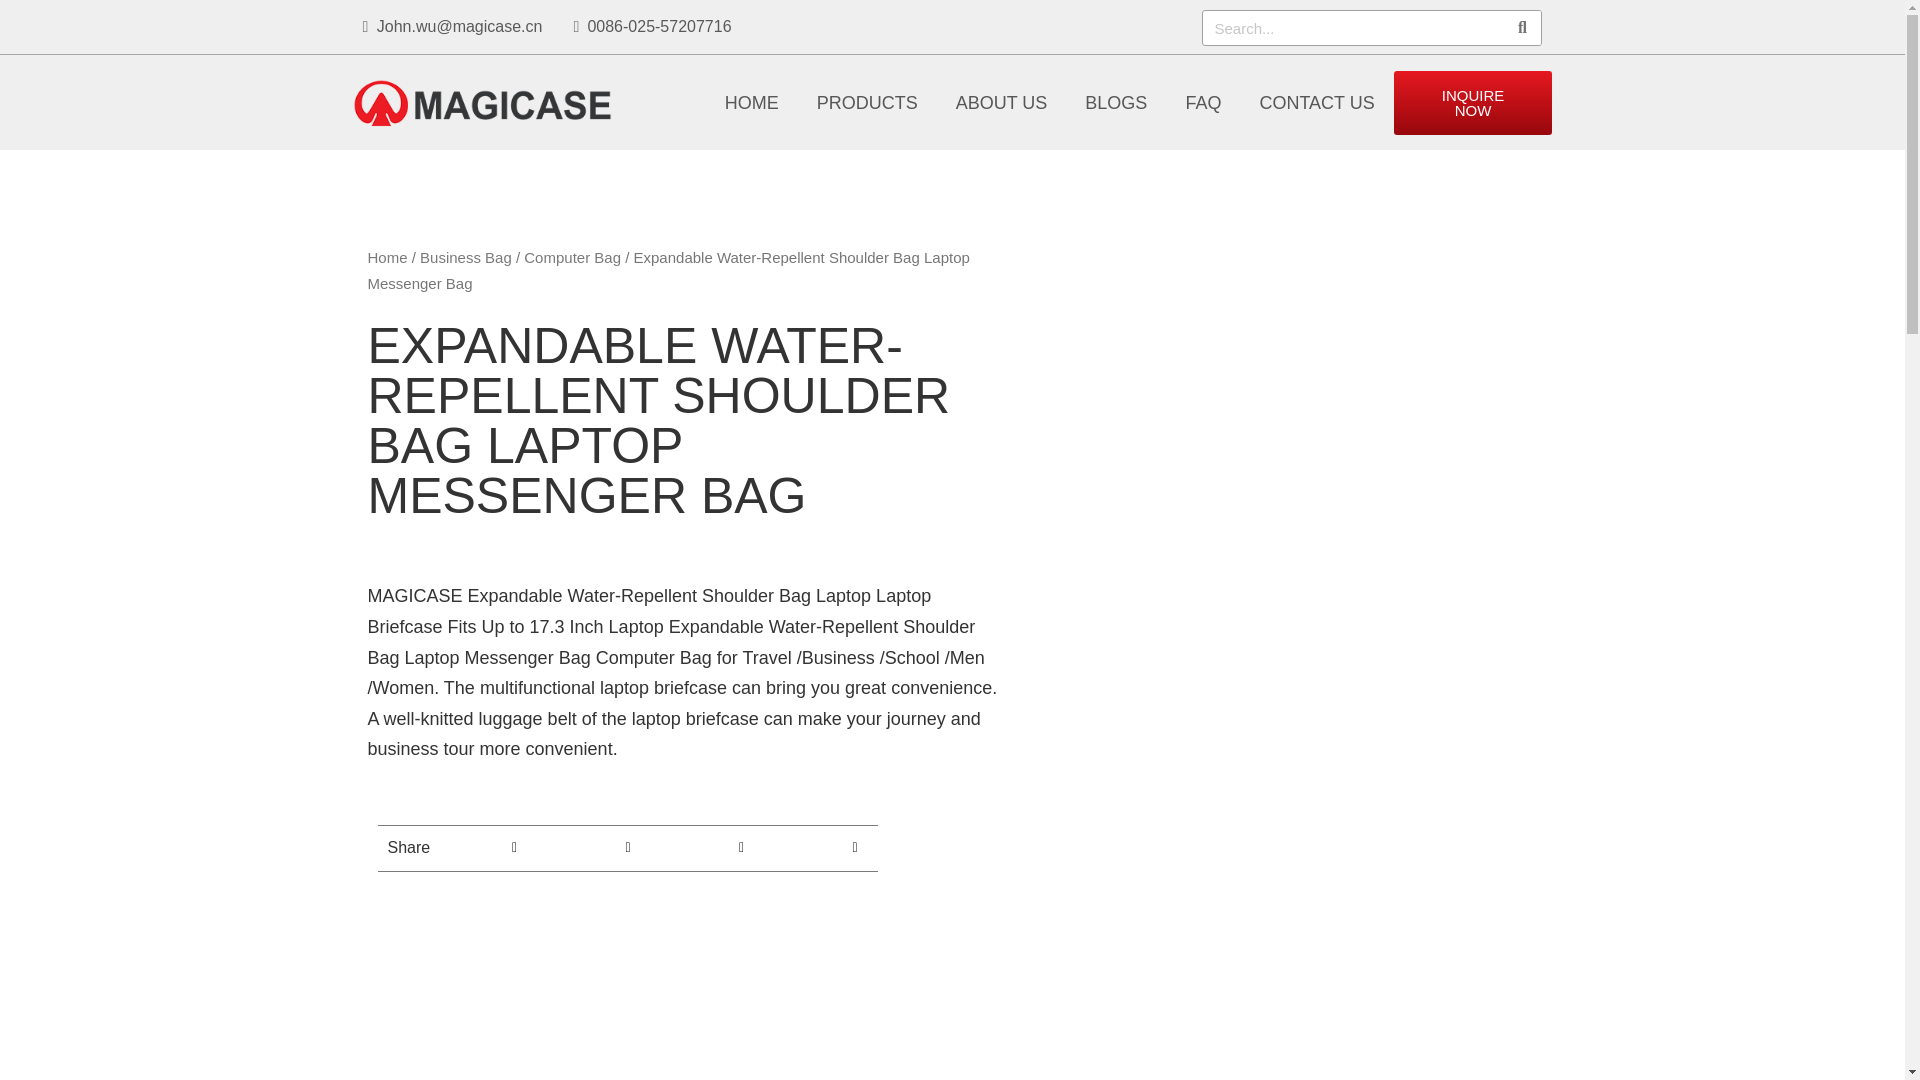 The height and width of the screenshot is (1080, 1920). Describe the element at coordinates (1115, 102) in the screenshot. I see `BLOGS` at that location.